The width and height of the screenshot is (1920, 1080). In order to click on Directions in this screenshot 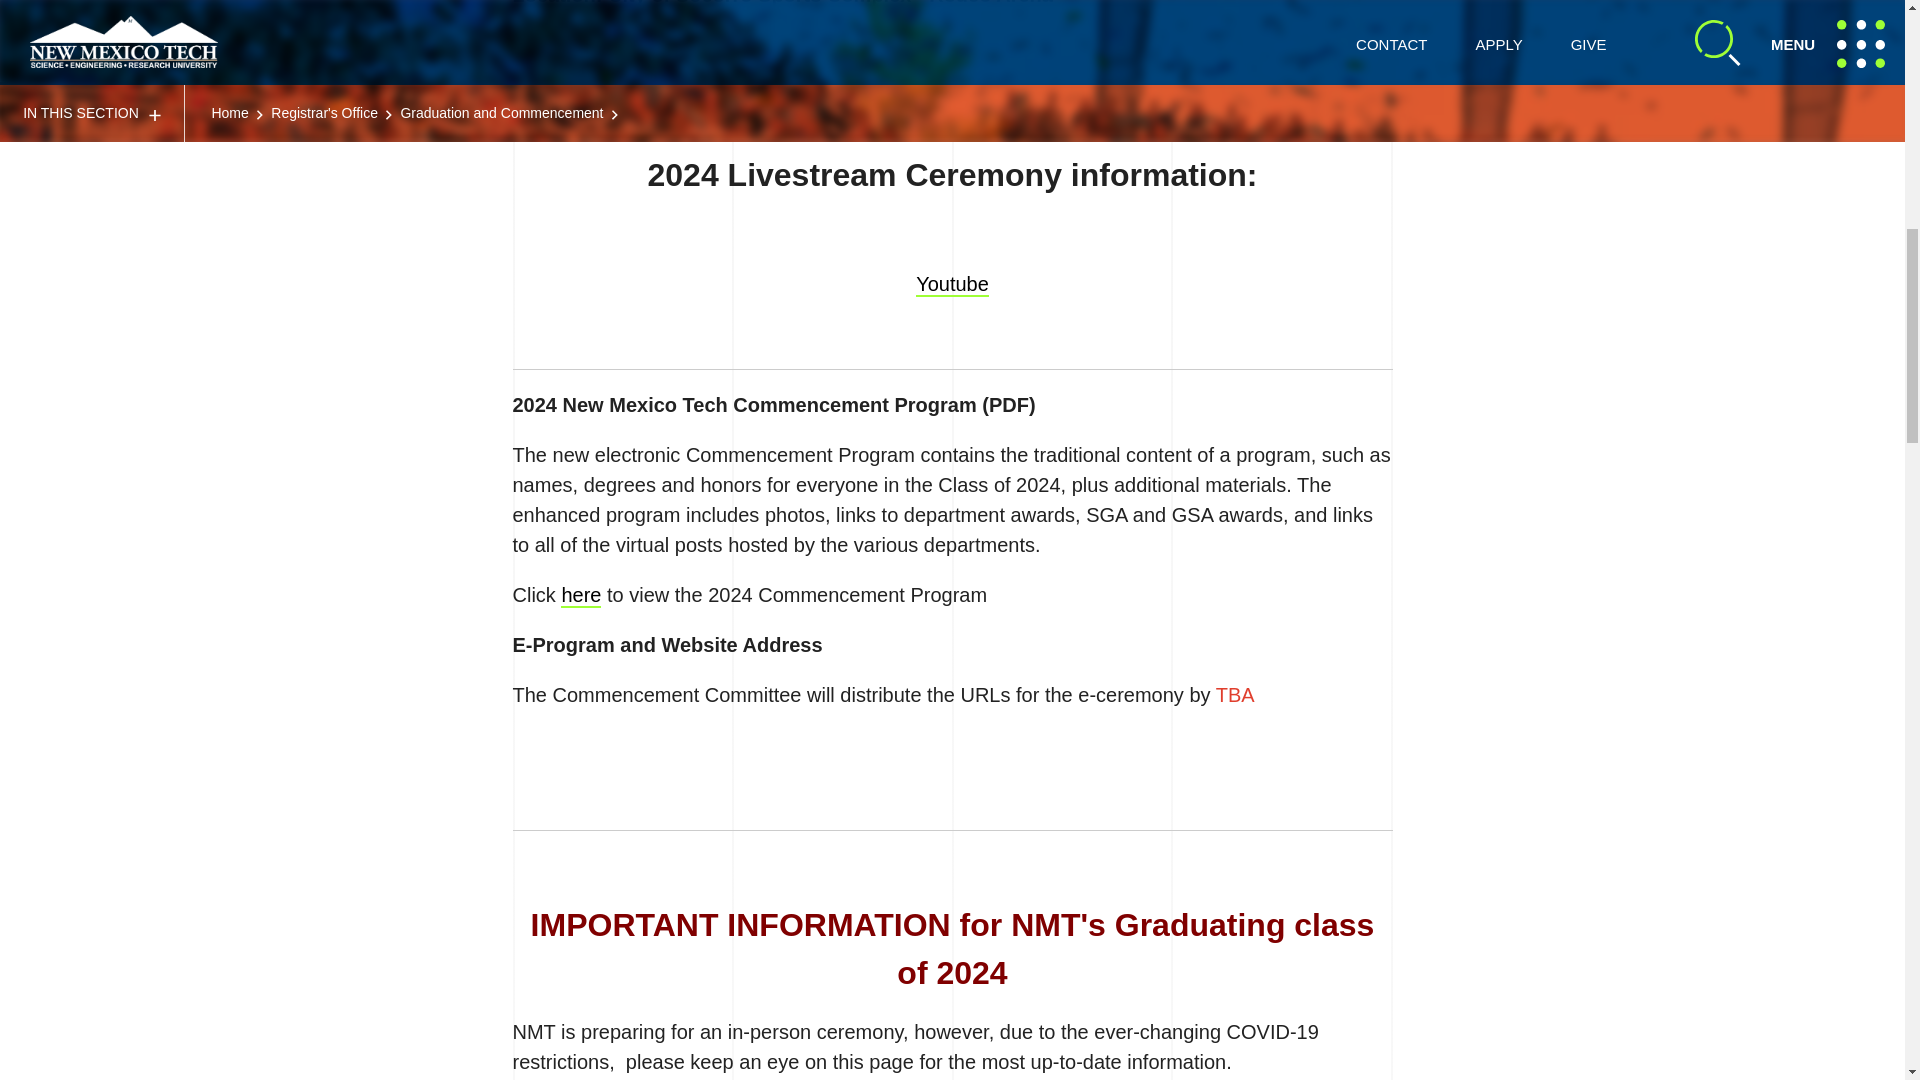, I will do `click(938, 44)`.